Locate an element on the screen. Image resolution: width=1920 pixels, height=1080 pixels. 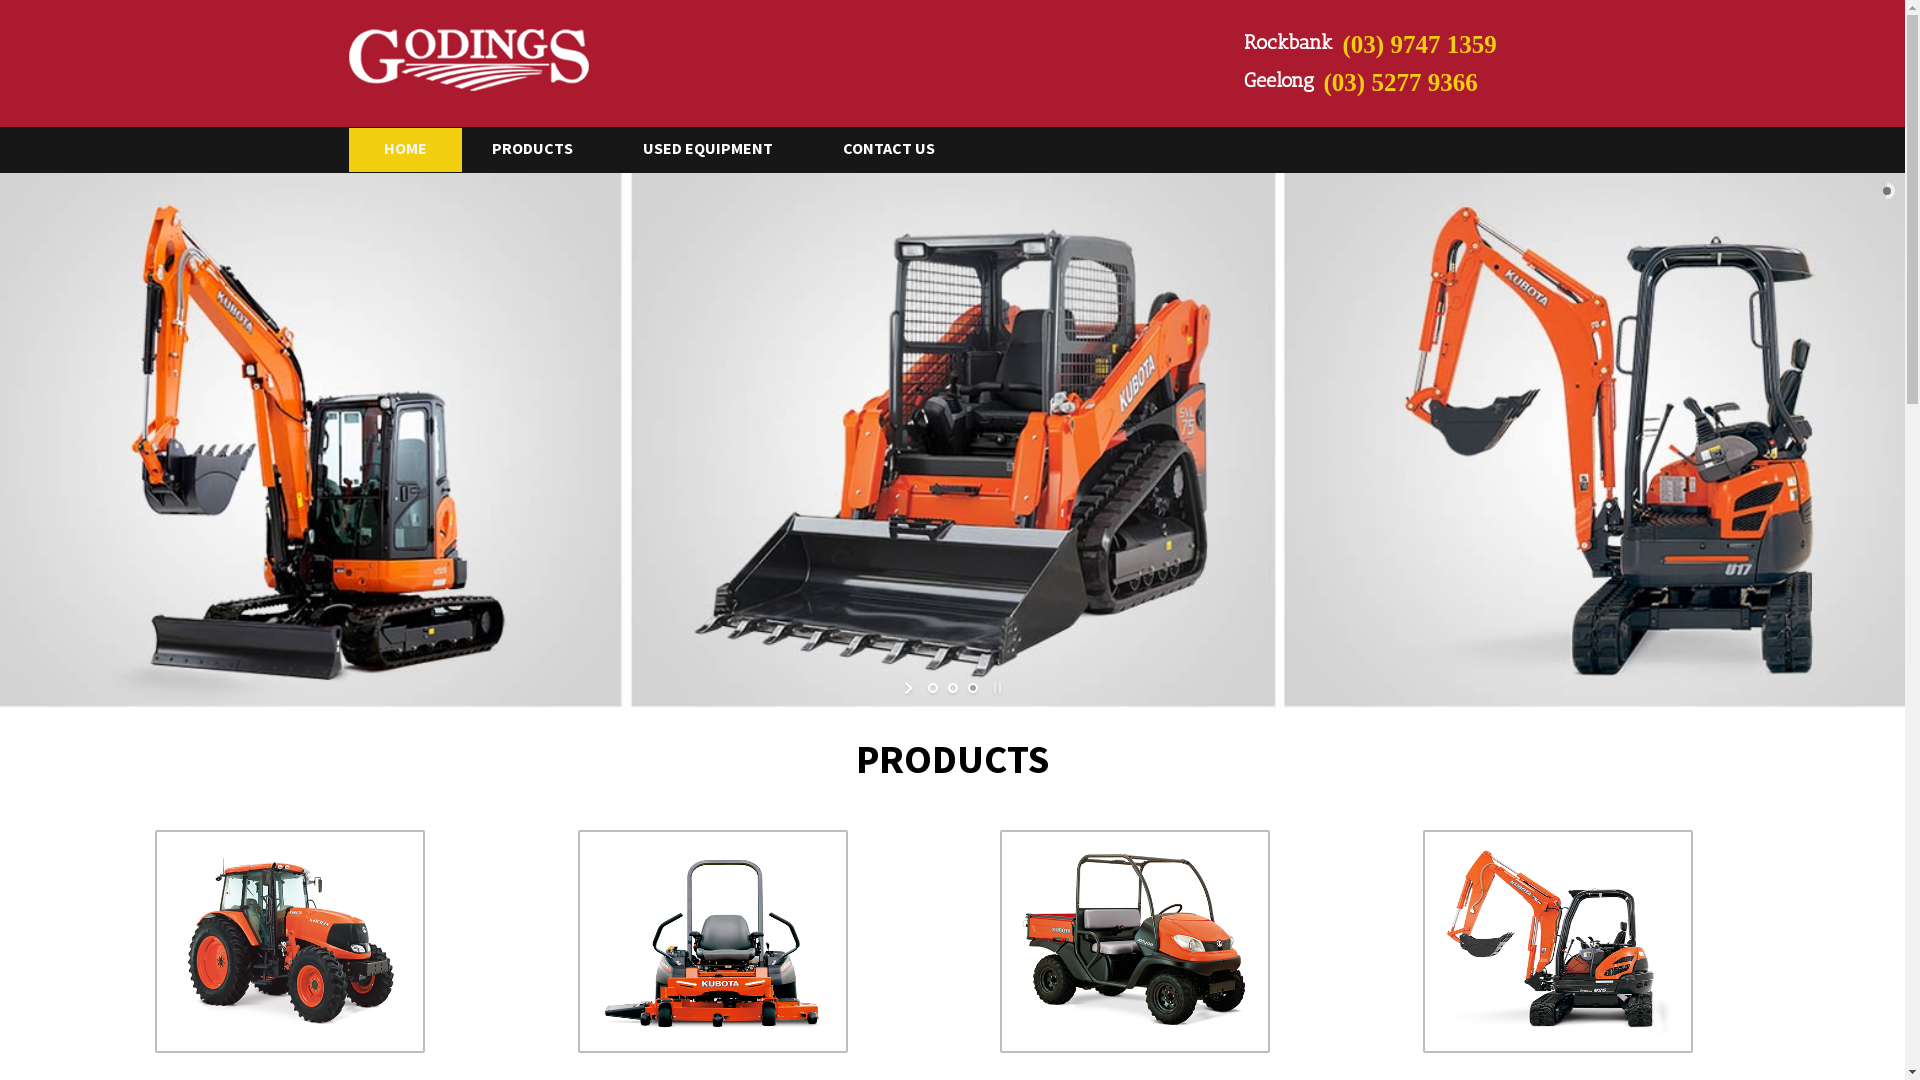
(03) 9747 1359 is located at coordinates (1467, 45).